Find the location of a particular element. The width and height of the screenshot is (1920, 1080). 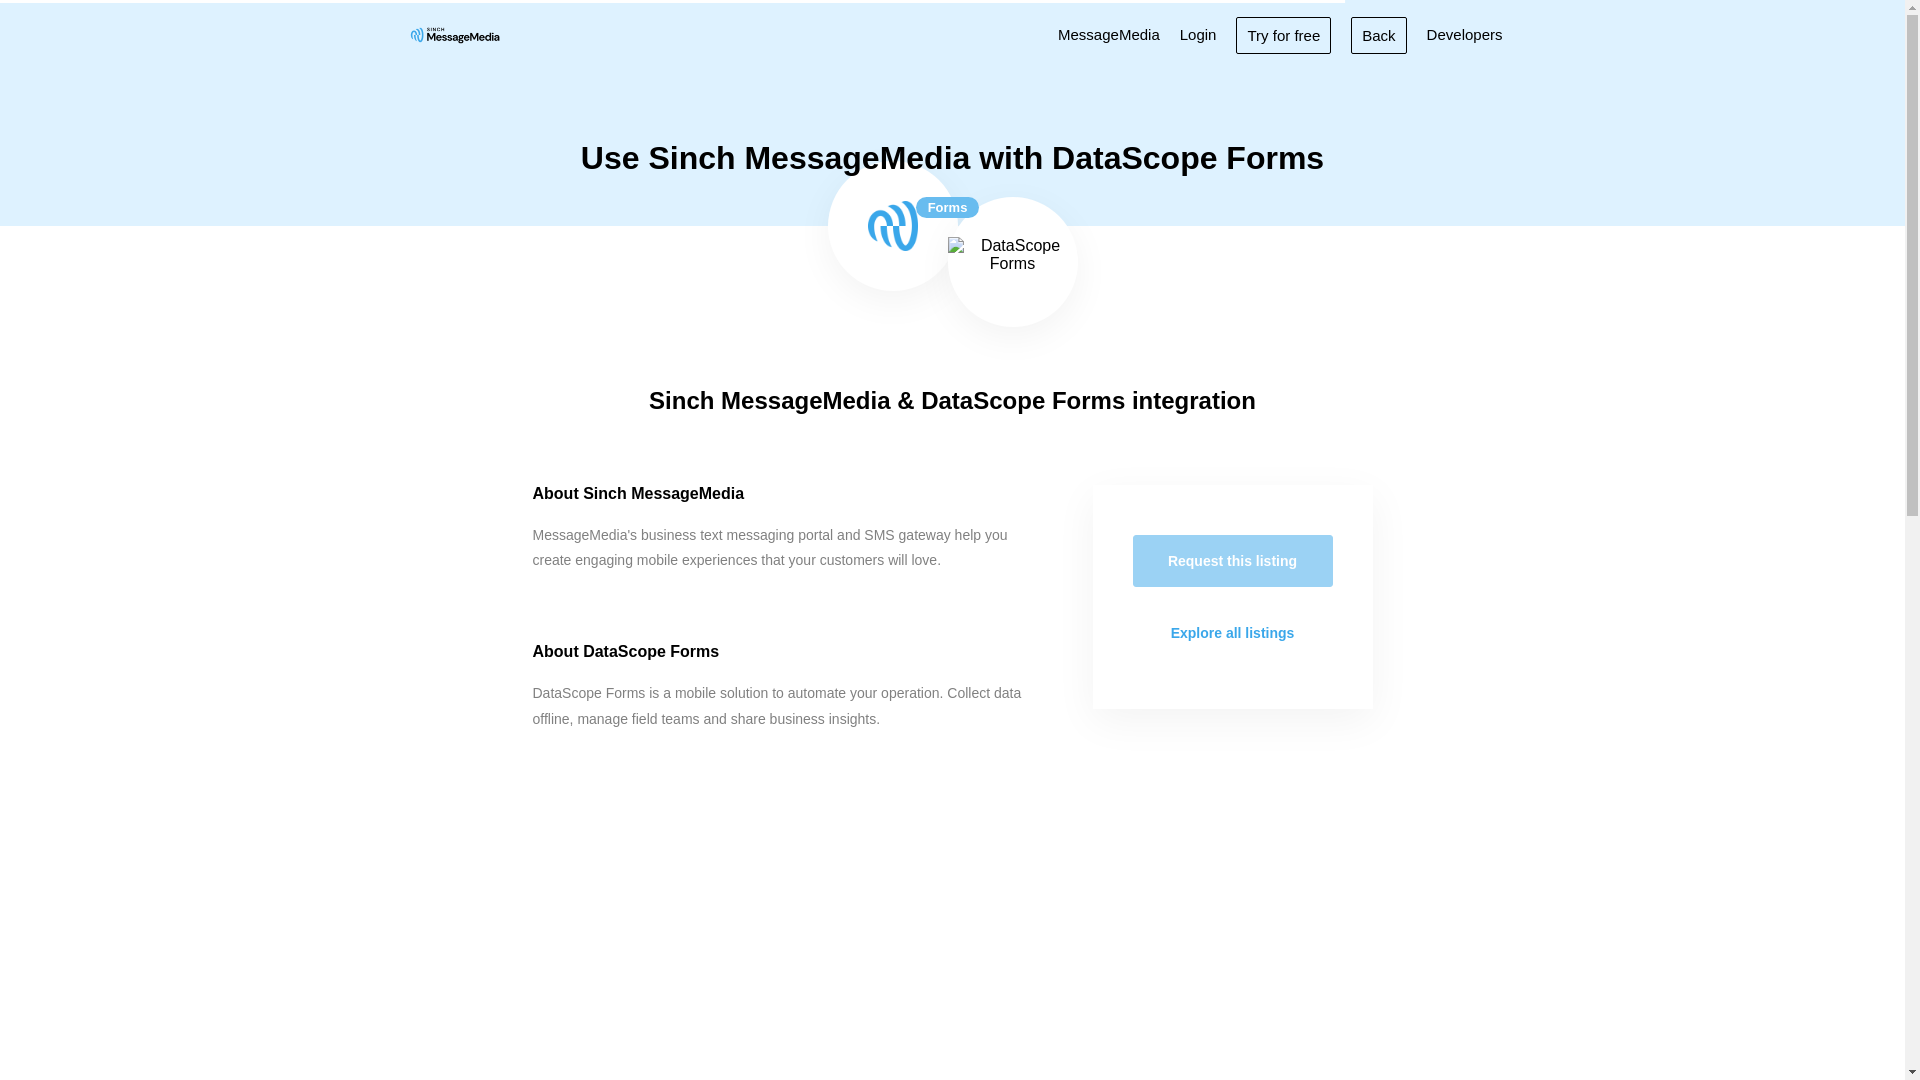

Request this listing is located at coordinates (1232, 560).